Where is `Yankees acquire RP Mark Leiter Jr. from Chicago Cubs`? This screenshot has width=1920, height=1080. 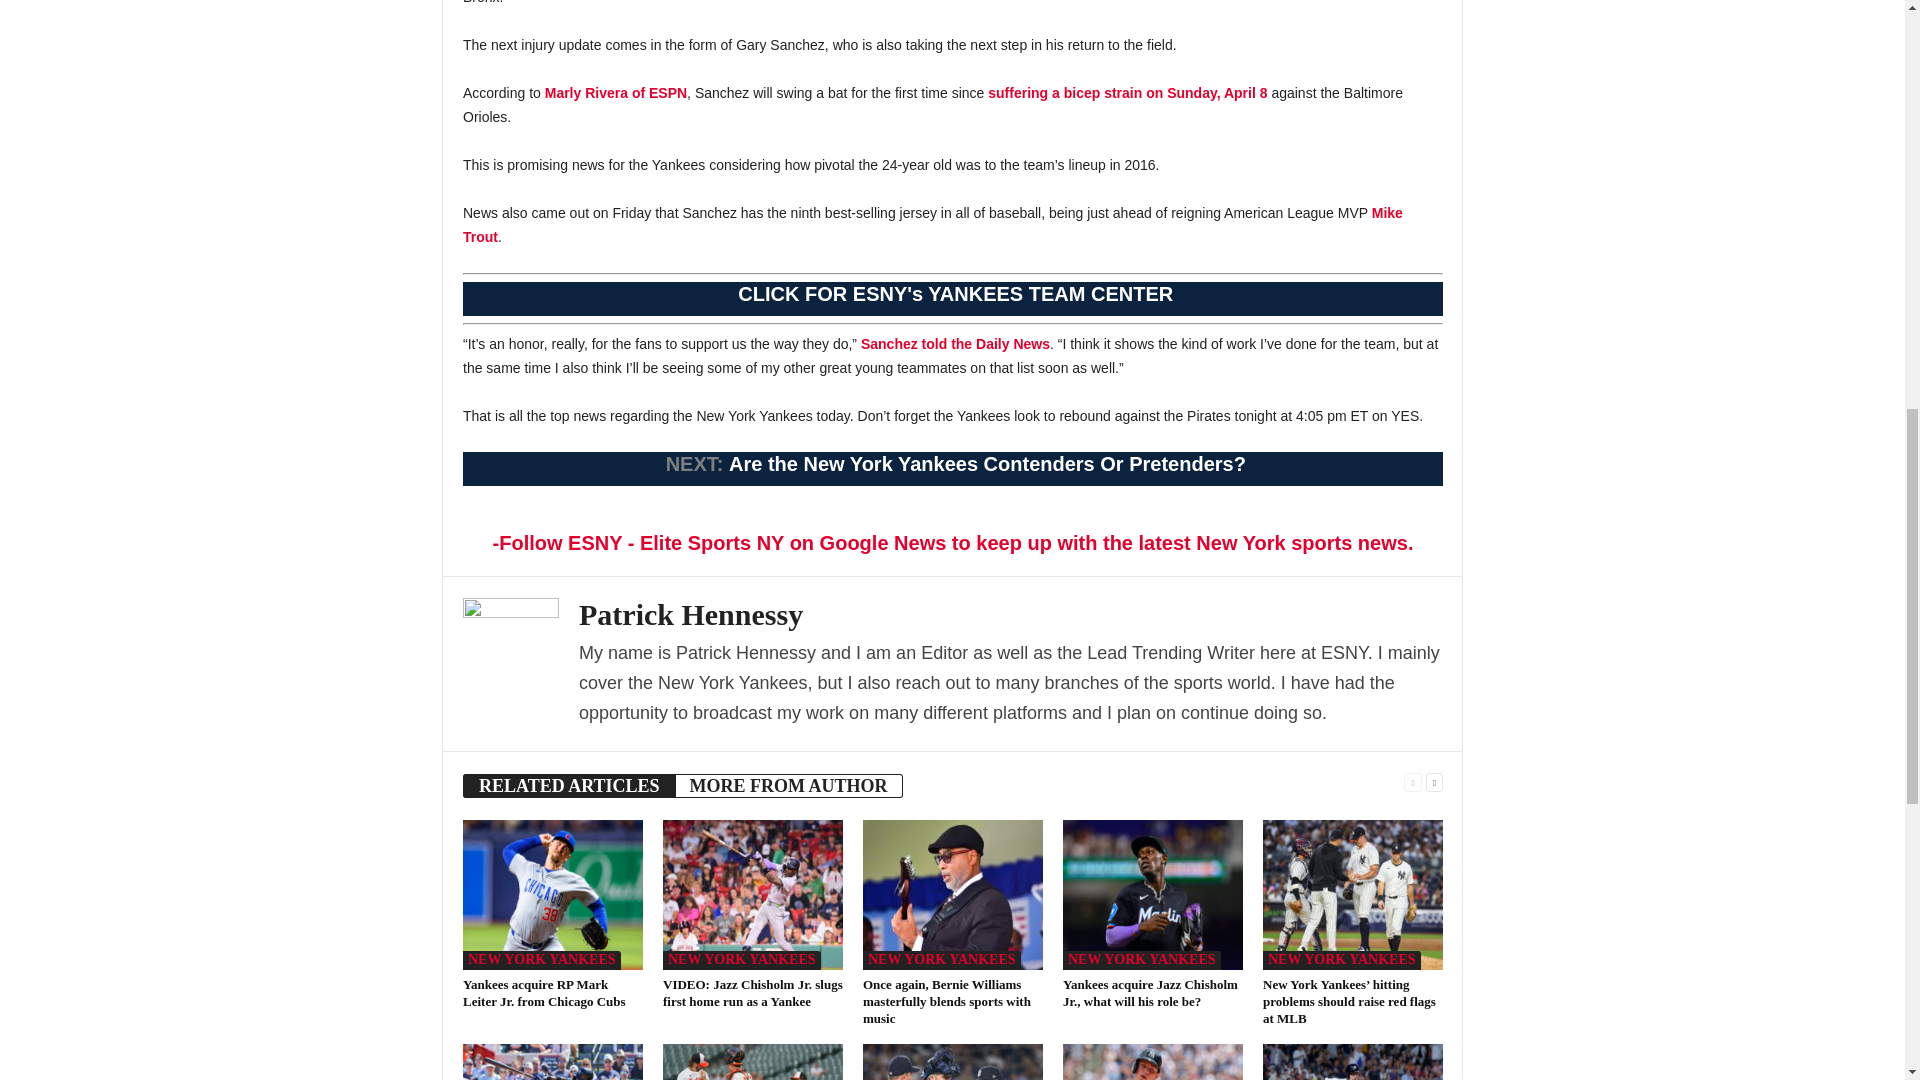
Yankees acquire RP Mark Leiter Jr. from Chicago Cubs is located at coordinates (552, 894).